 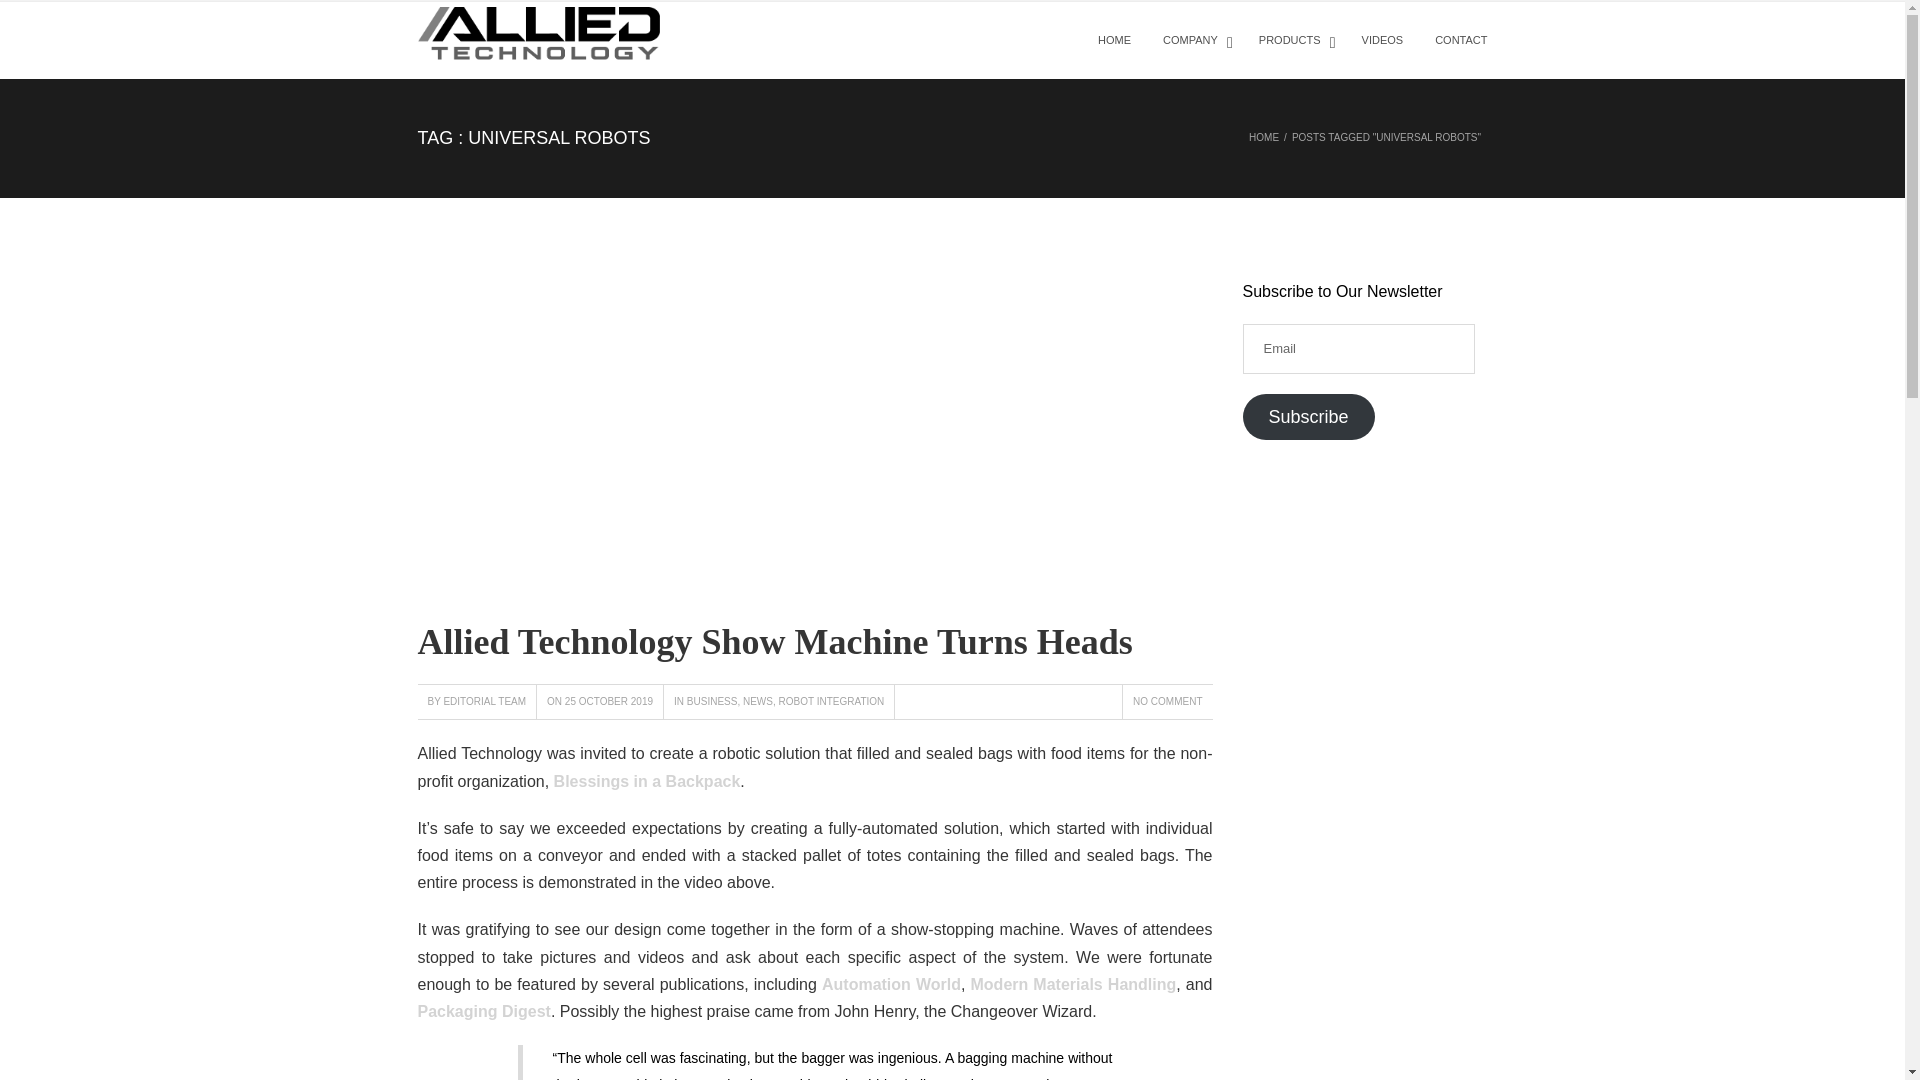 What do you see at coordinates (1100, 808) in the screenshot?
I see `Twitter` at bounding box center [1100, 808].